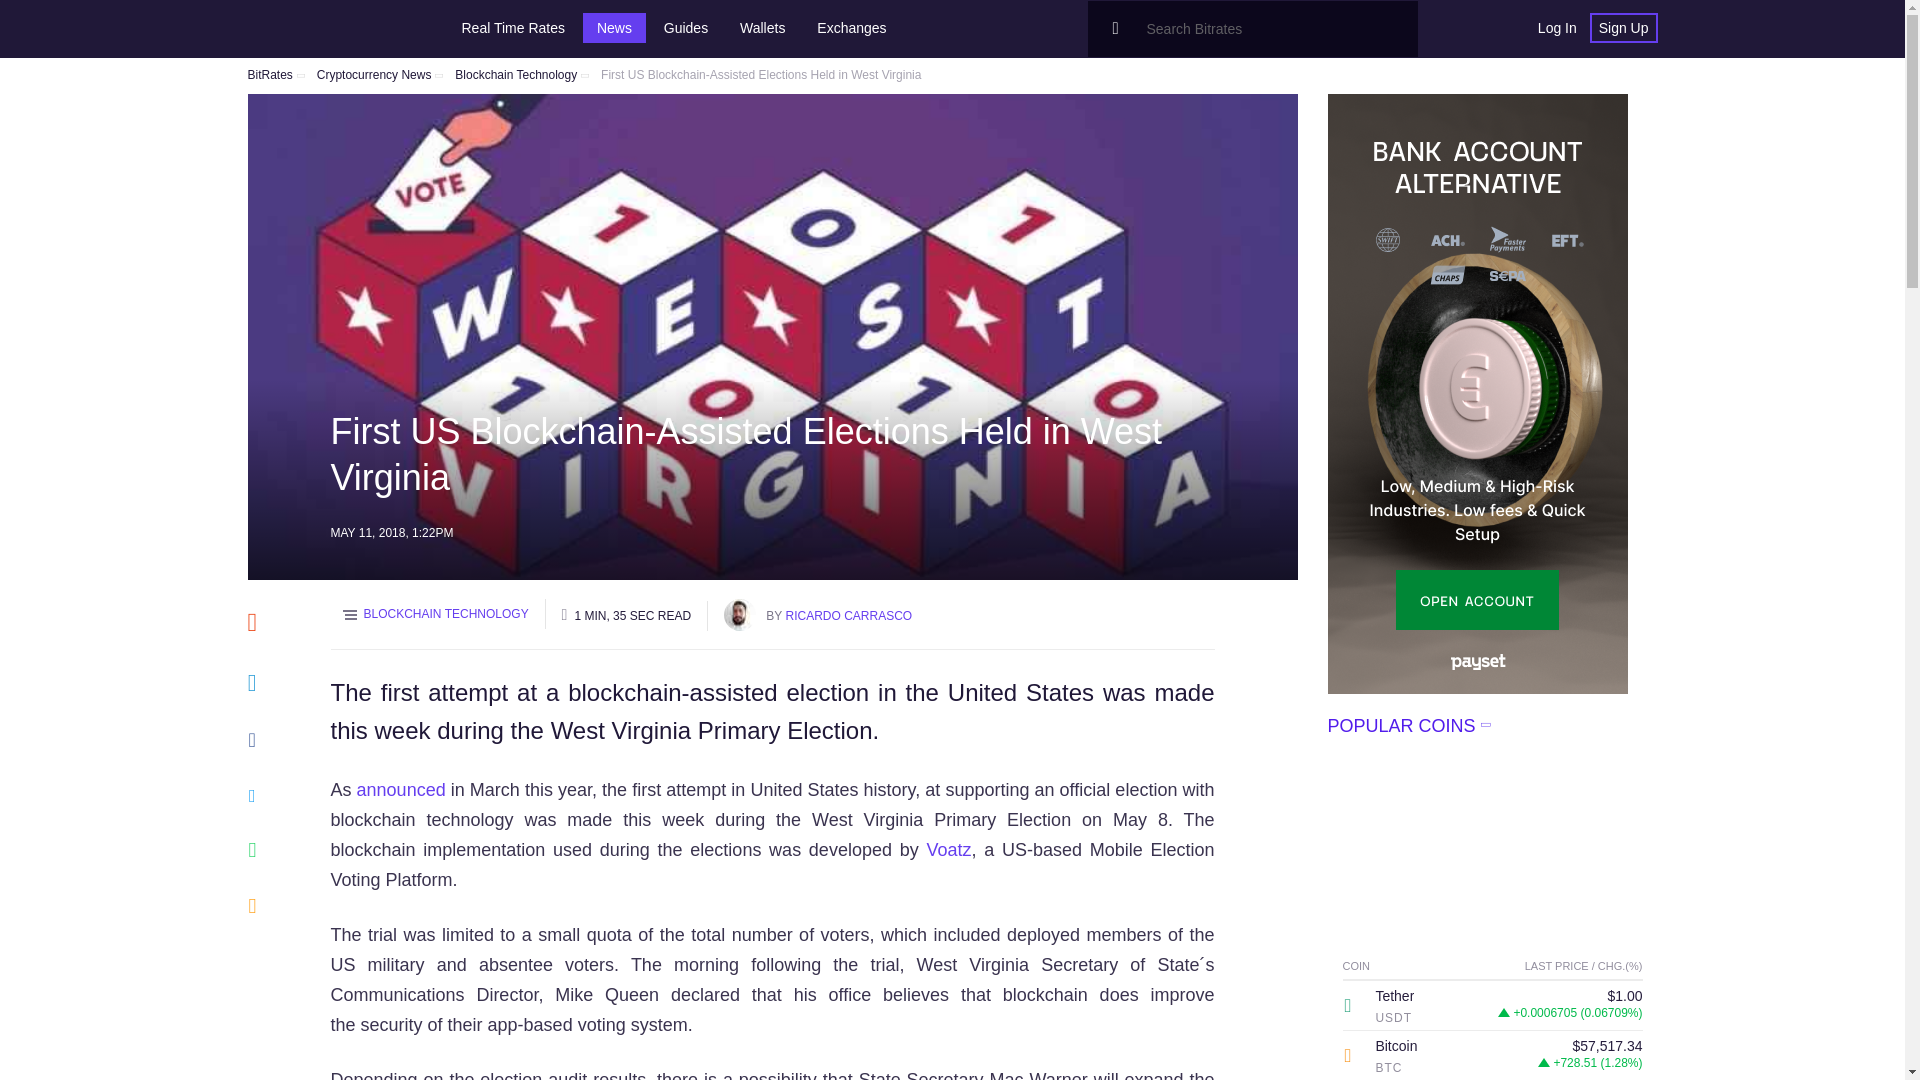  I want to click on Login, so click(1556, 28).